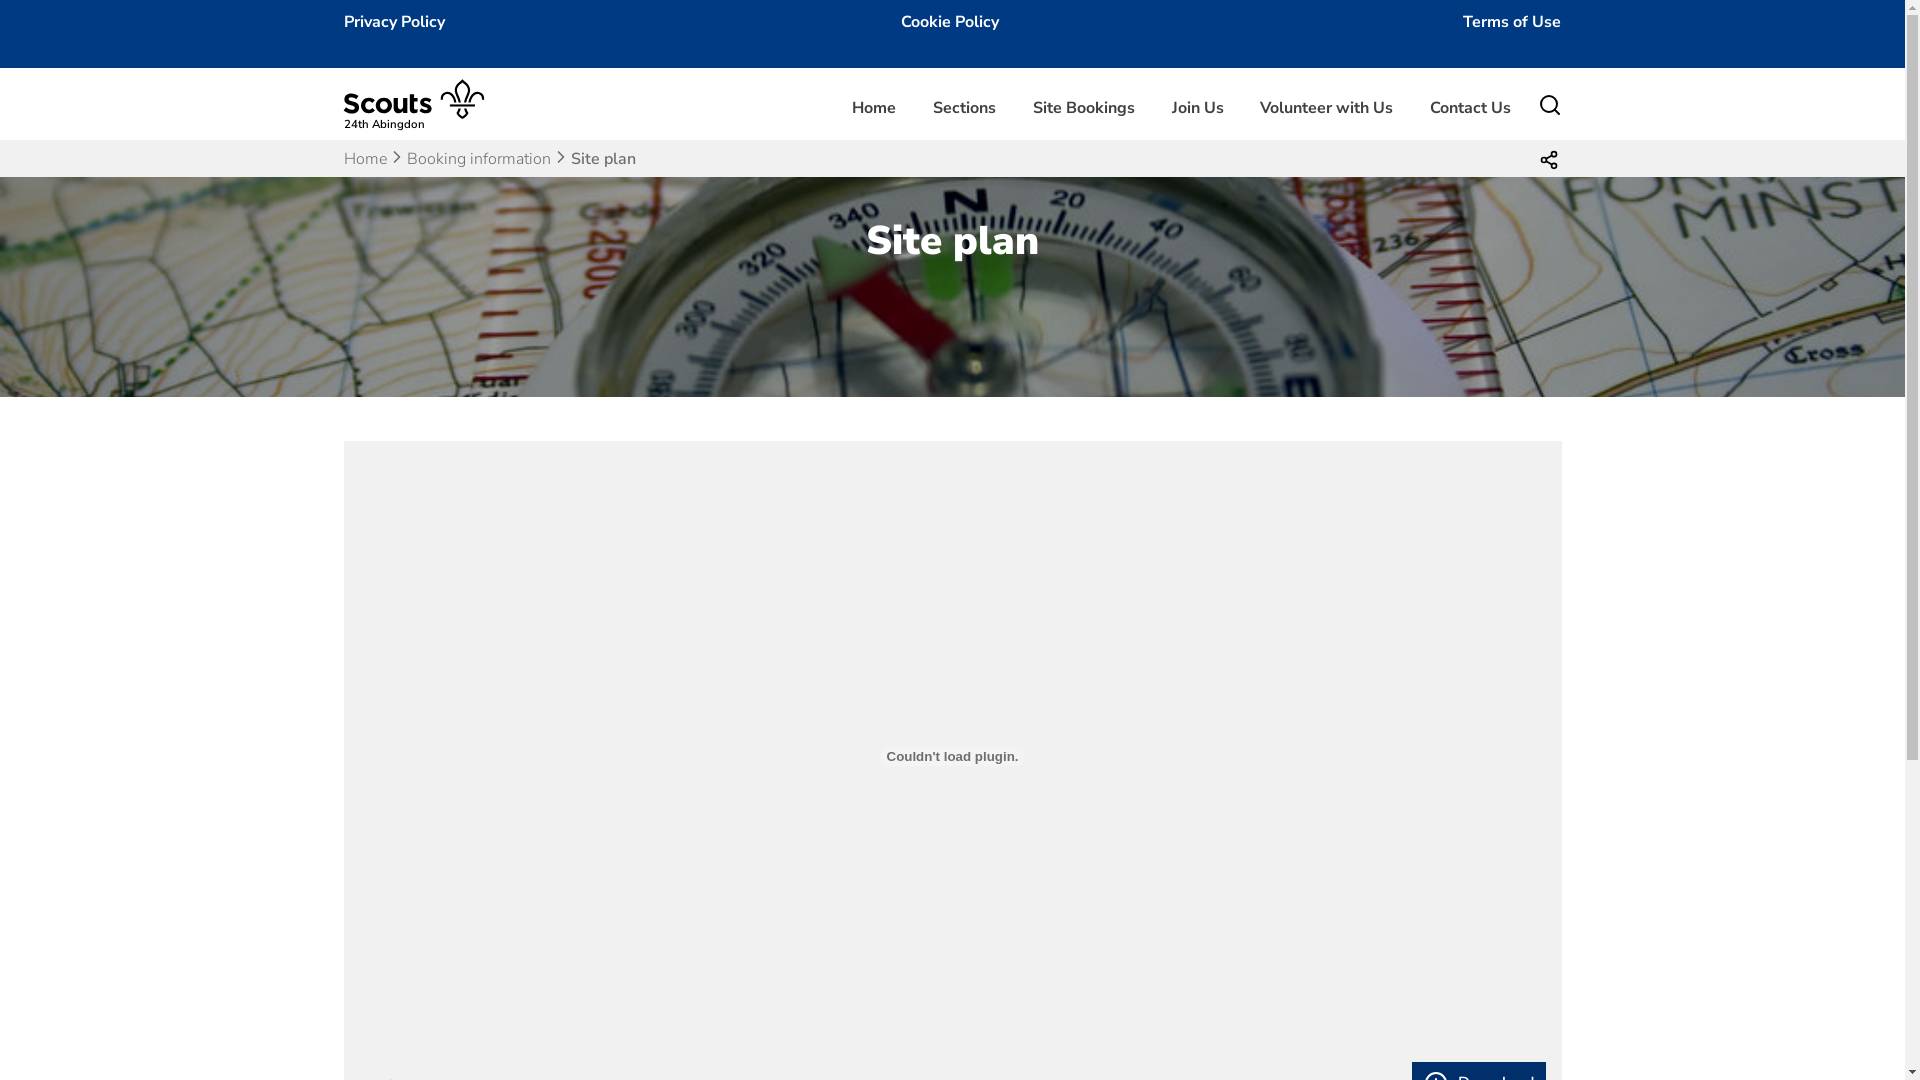  Describe the element at coordinates (423, 118) in the screenshot. I see `24th Abingdon` at that location.